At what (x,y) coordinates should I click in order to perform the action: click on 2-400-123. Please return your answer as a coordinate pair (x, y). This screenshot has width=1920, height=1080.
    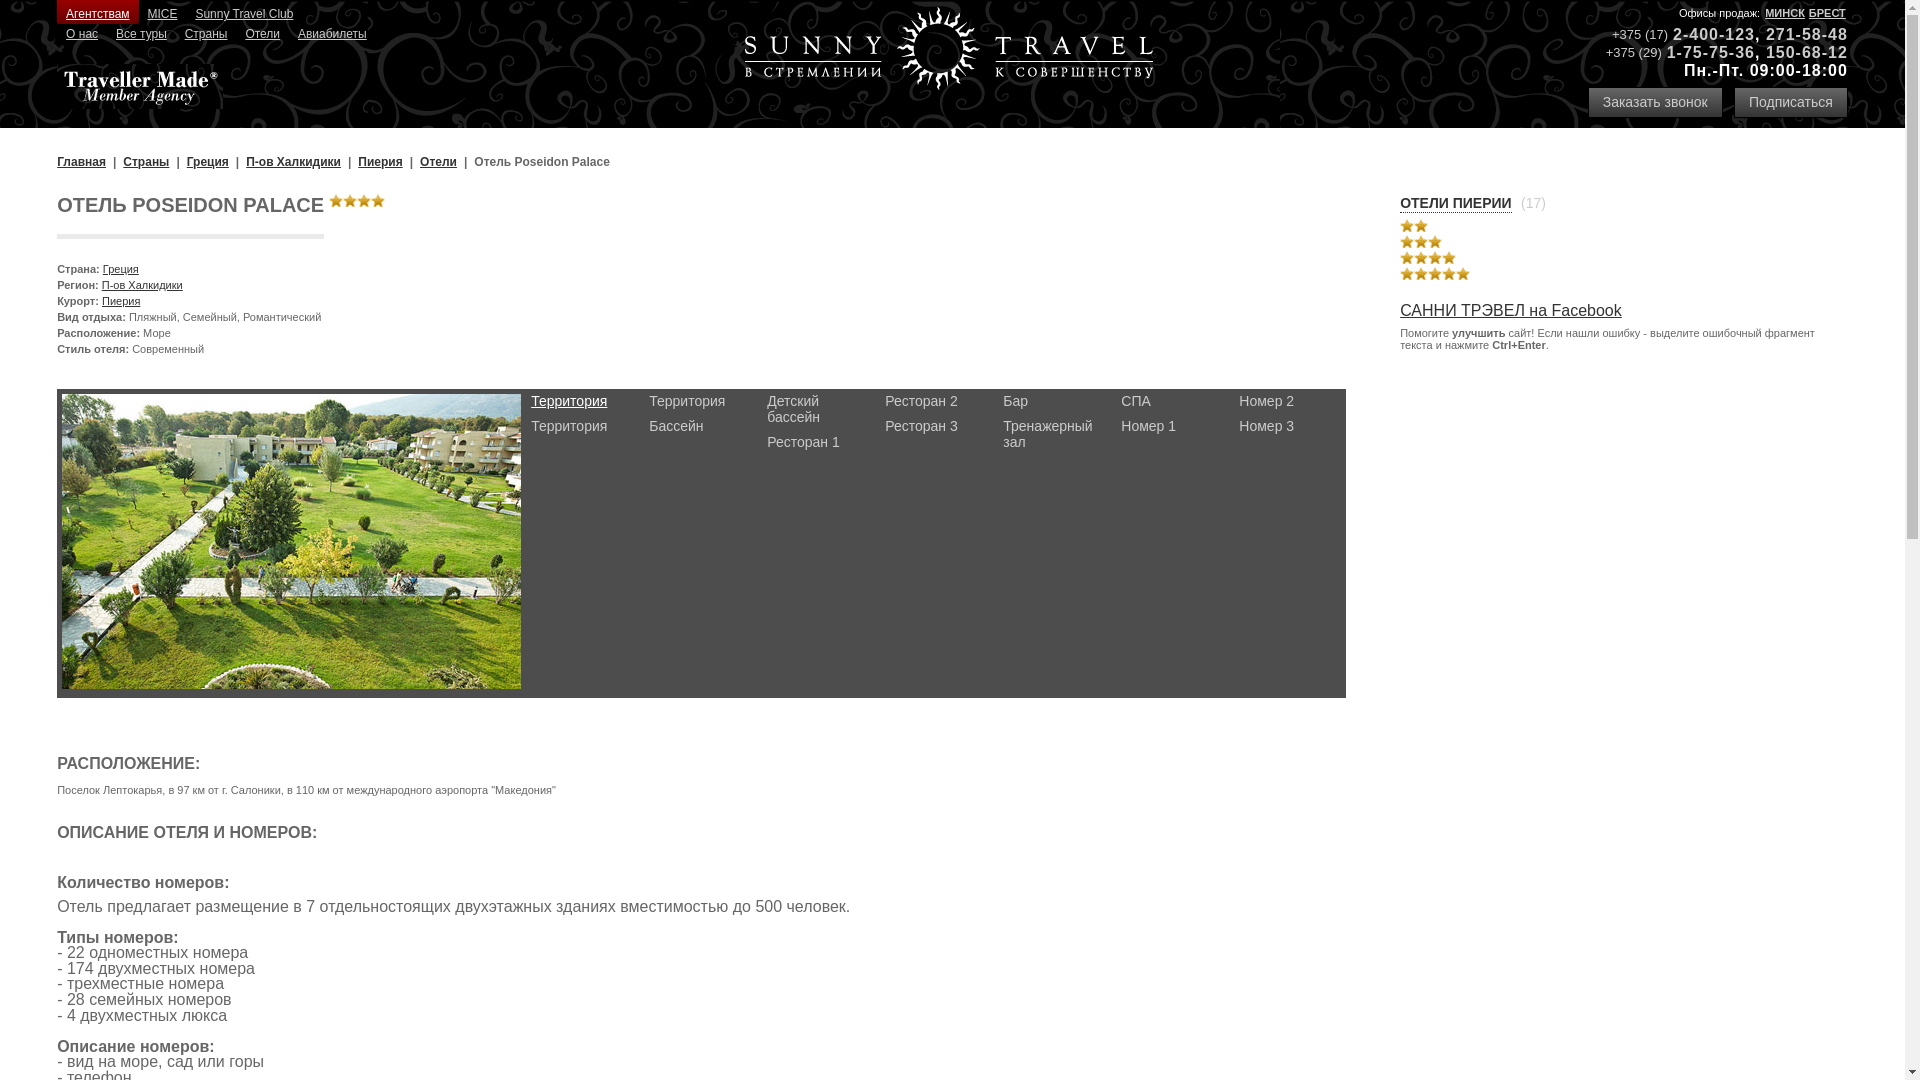
    Looking at the image, I should click on (1714, 34).